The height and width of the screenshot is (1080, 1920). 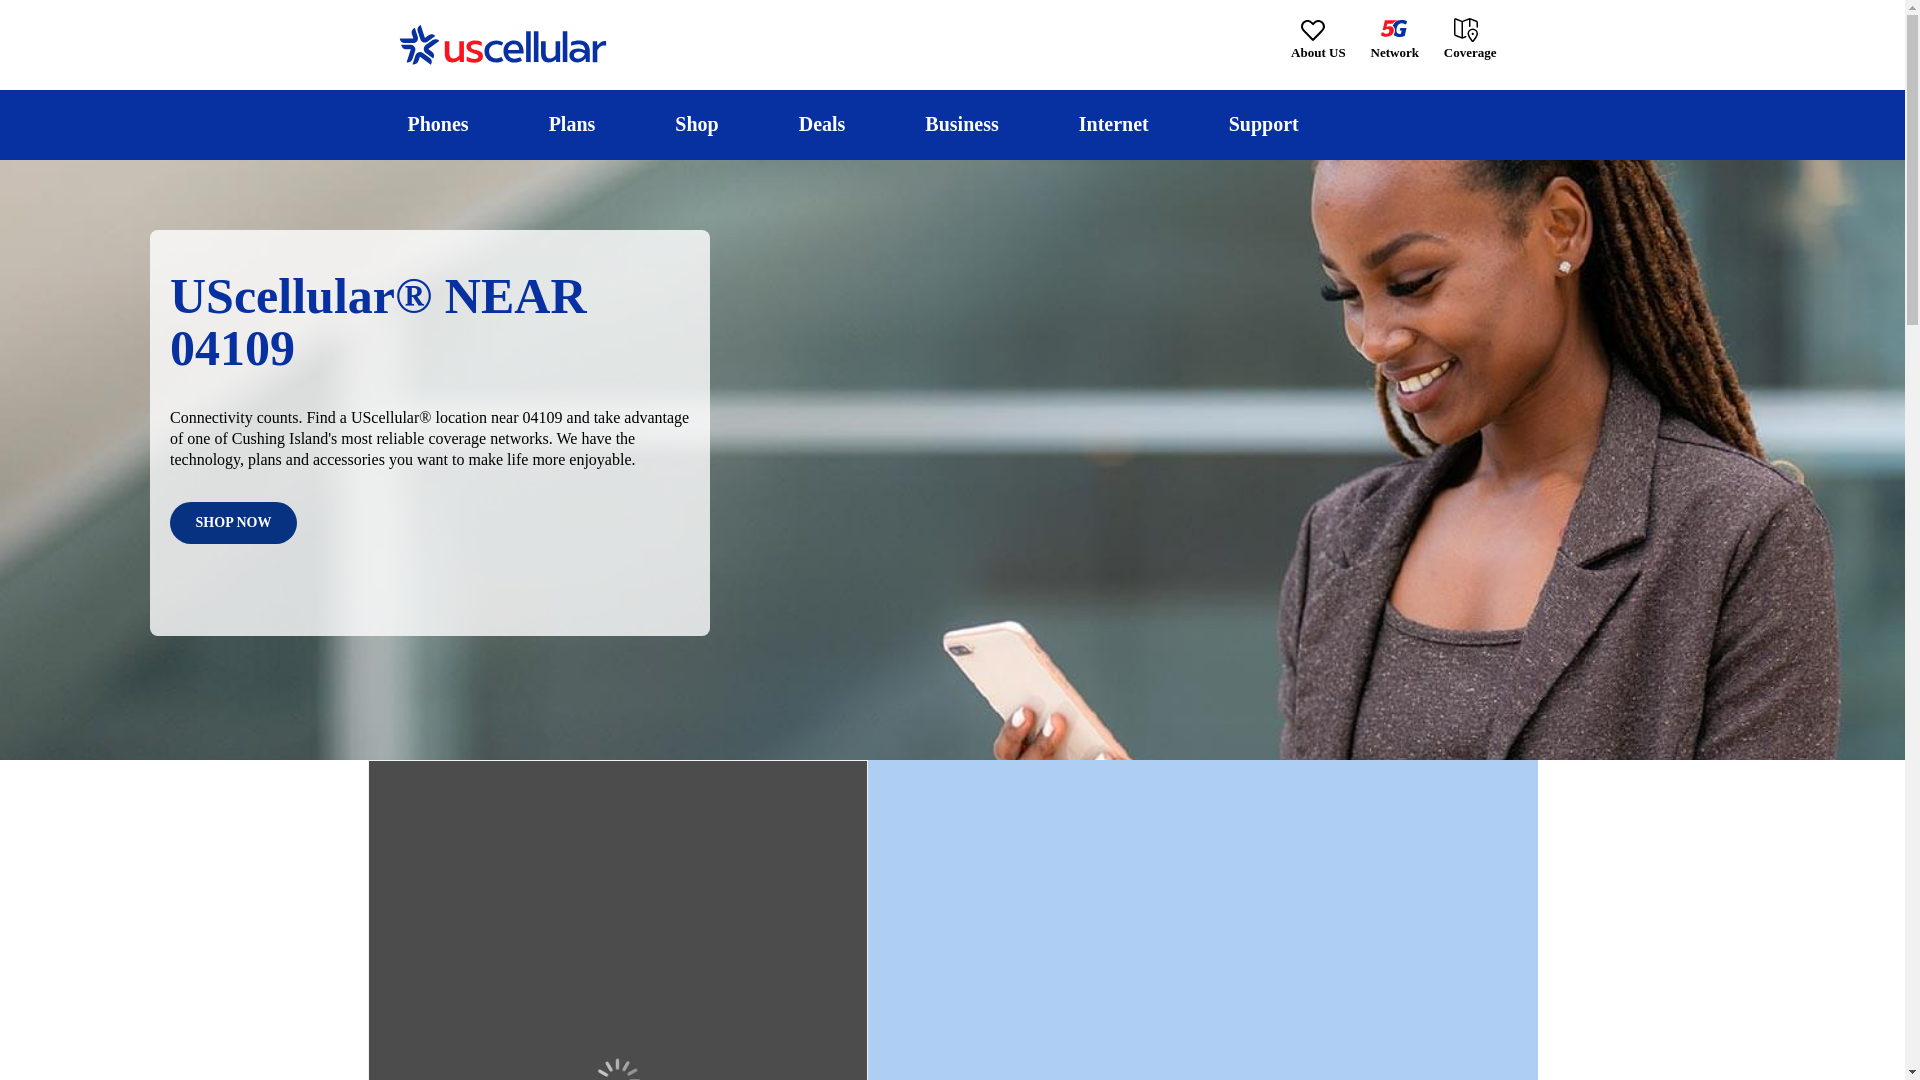 I want to click on Coverage, so click(x=1471, y=38).